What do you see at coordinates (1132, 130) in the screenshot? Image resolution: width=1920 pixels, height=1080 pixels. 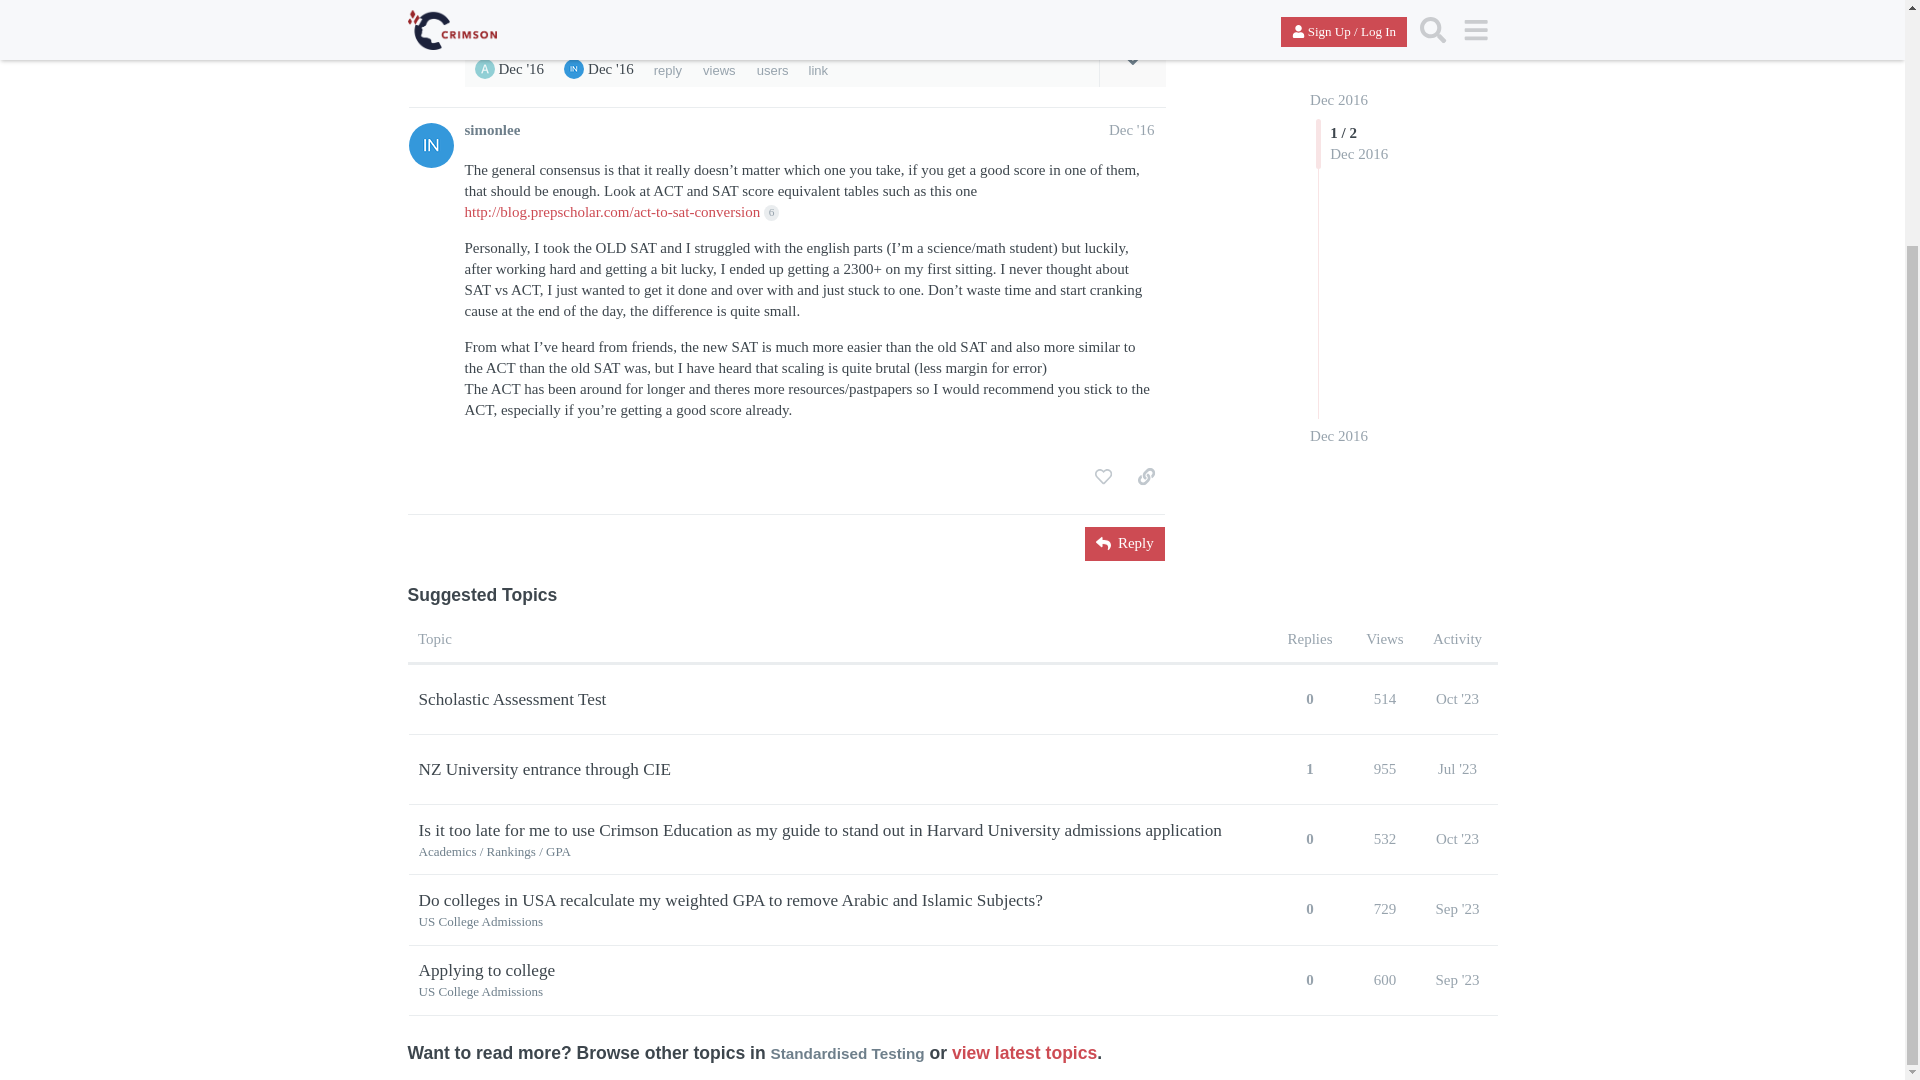 I see `Post date` at bounding box center [1132, 130].